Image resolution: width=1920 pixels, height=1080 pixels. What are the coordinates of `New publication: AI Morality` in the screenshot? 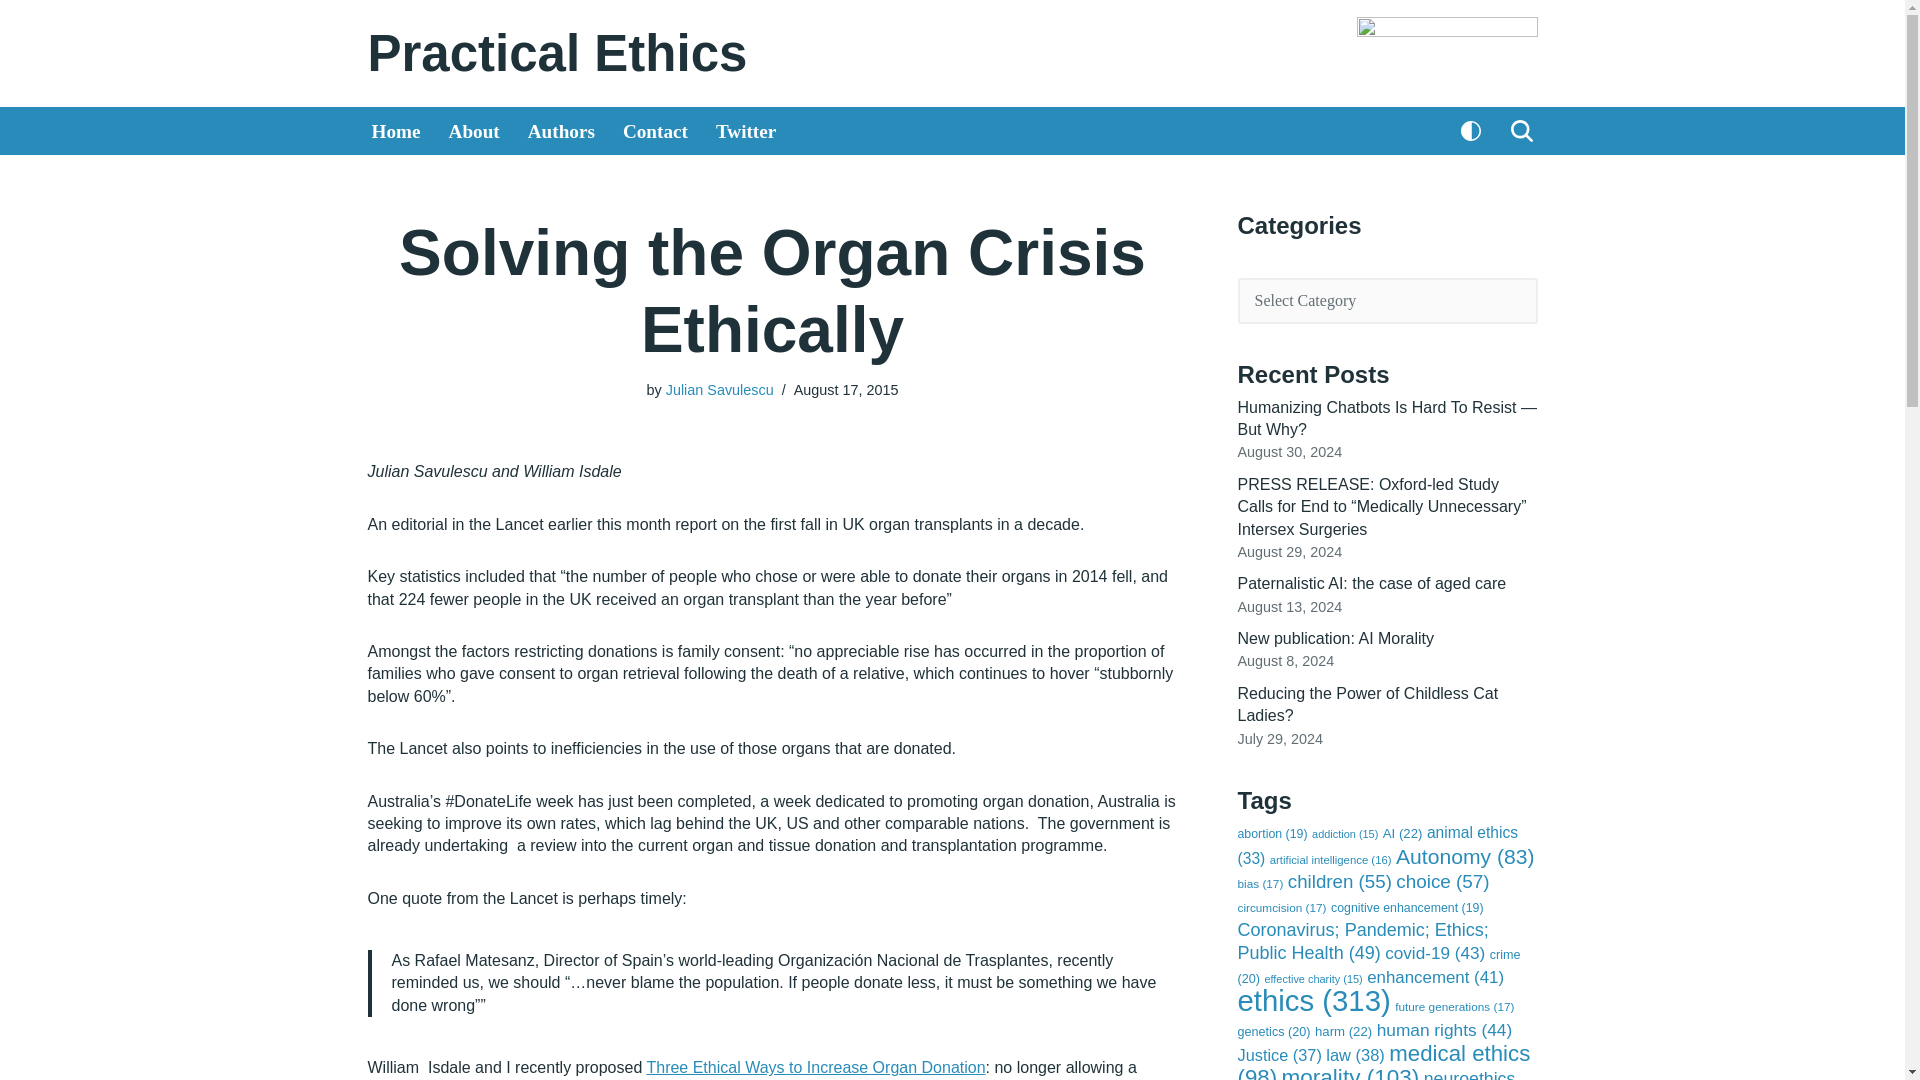 It's located at (1336, 638).